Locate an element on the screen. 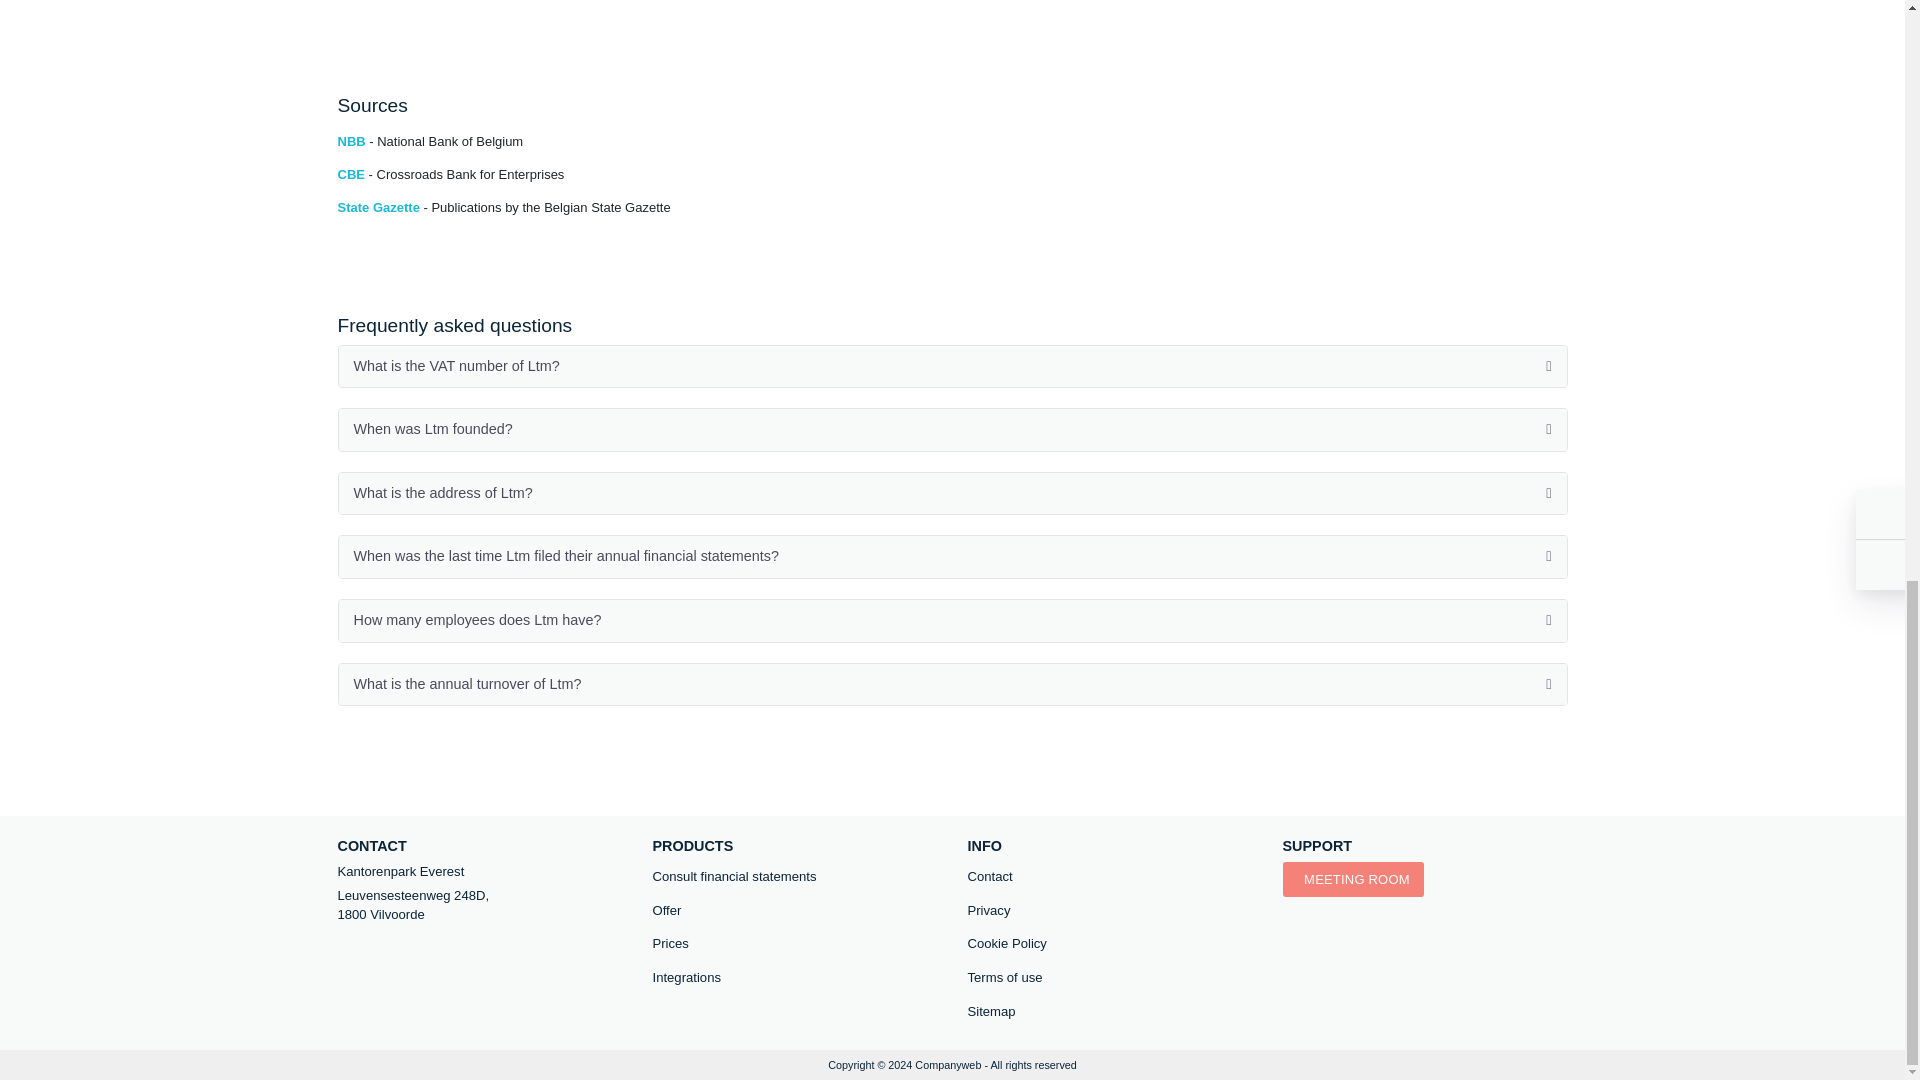 The height and width of the screenshot is (1080, 1920). NBB - National Bank of Belgium is located at coordinates (430, 141).